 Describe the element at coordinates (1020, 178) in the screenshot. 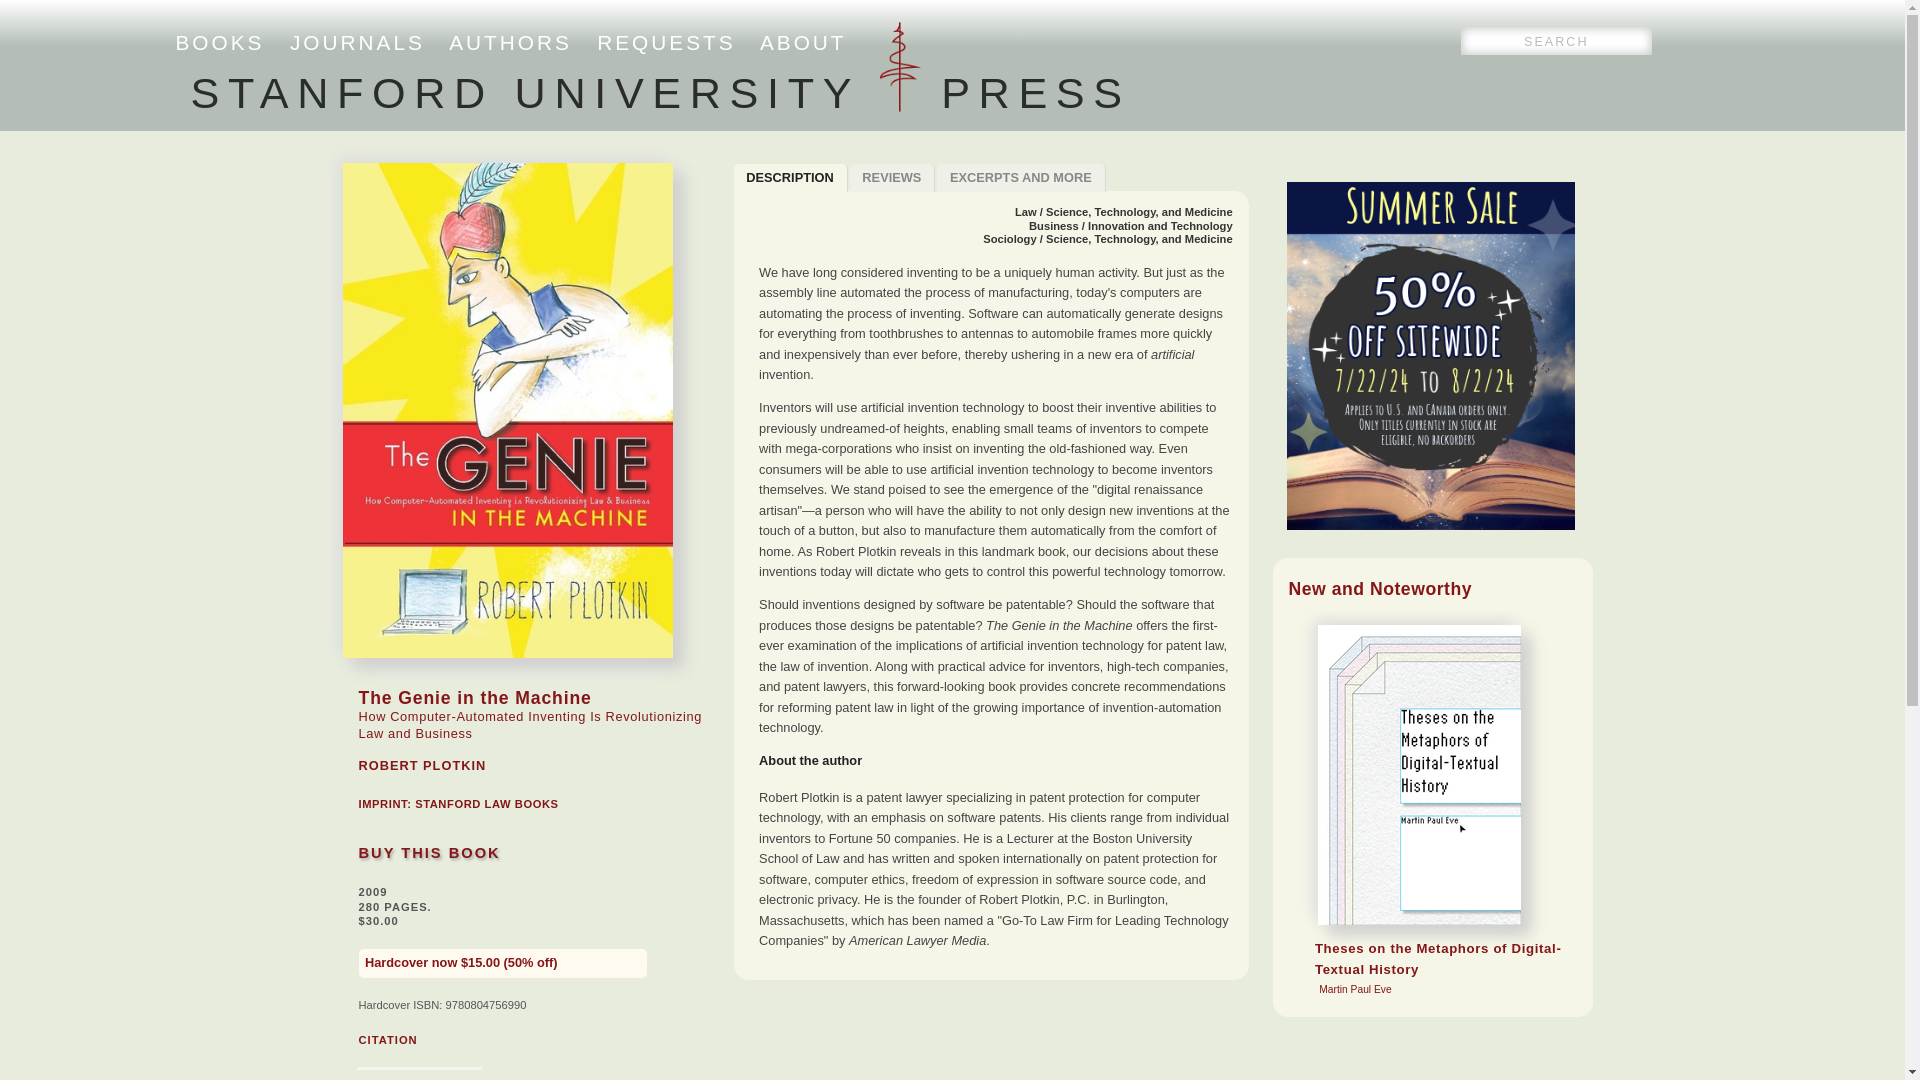

I see `ABOUT` at that location.